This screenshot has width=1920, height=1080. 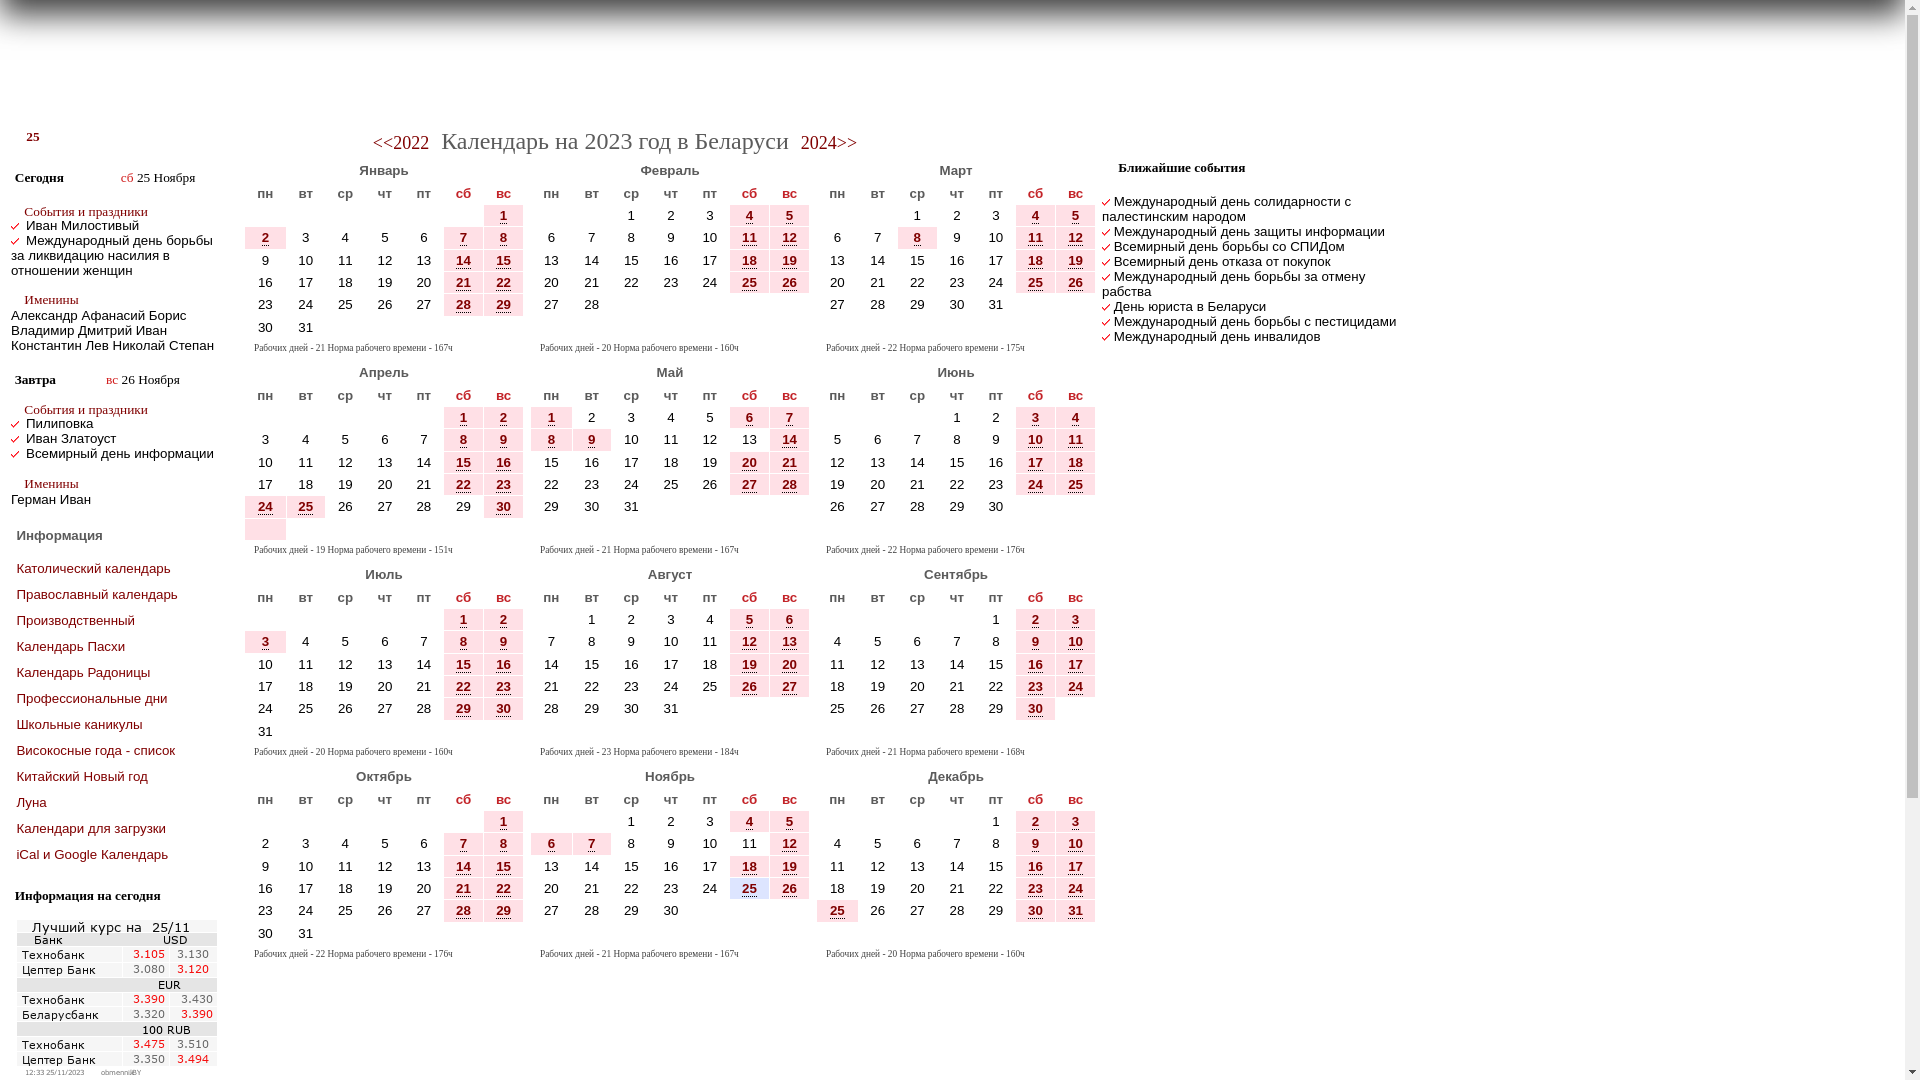 What do you see at coordinates (504, 282) in the screenshot?
I see `22` at bounding box center [504, 282].